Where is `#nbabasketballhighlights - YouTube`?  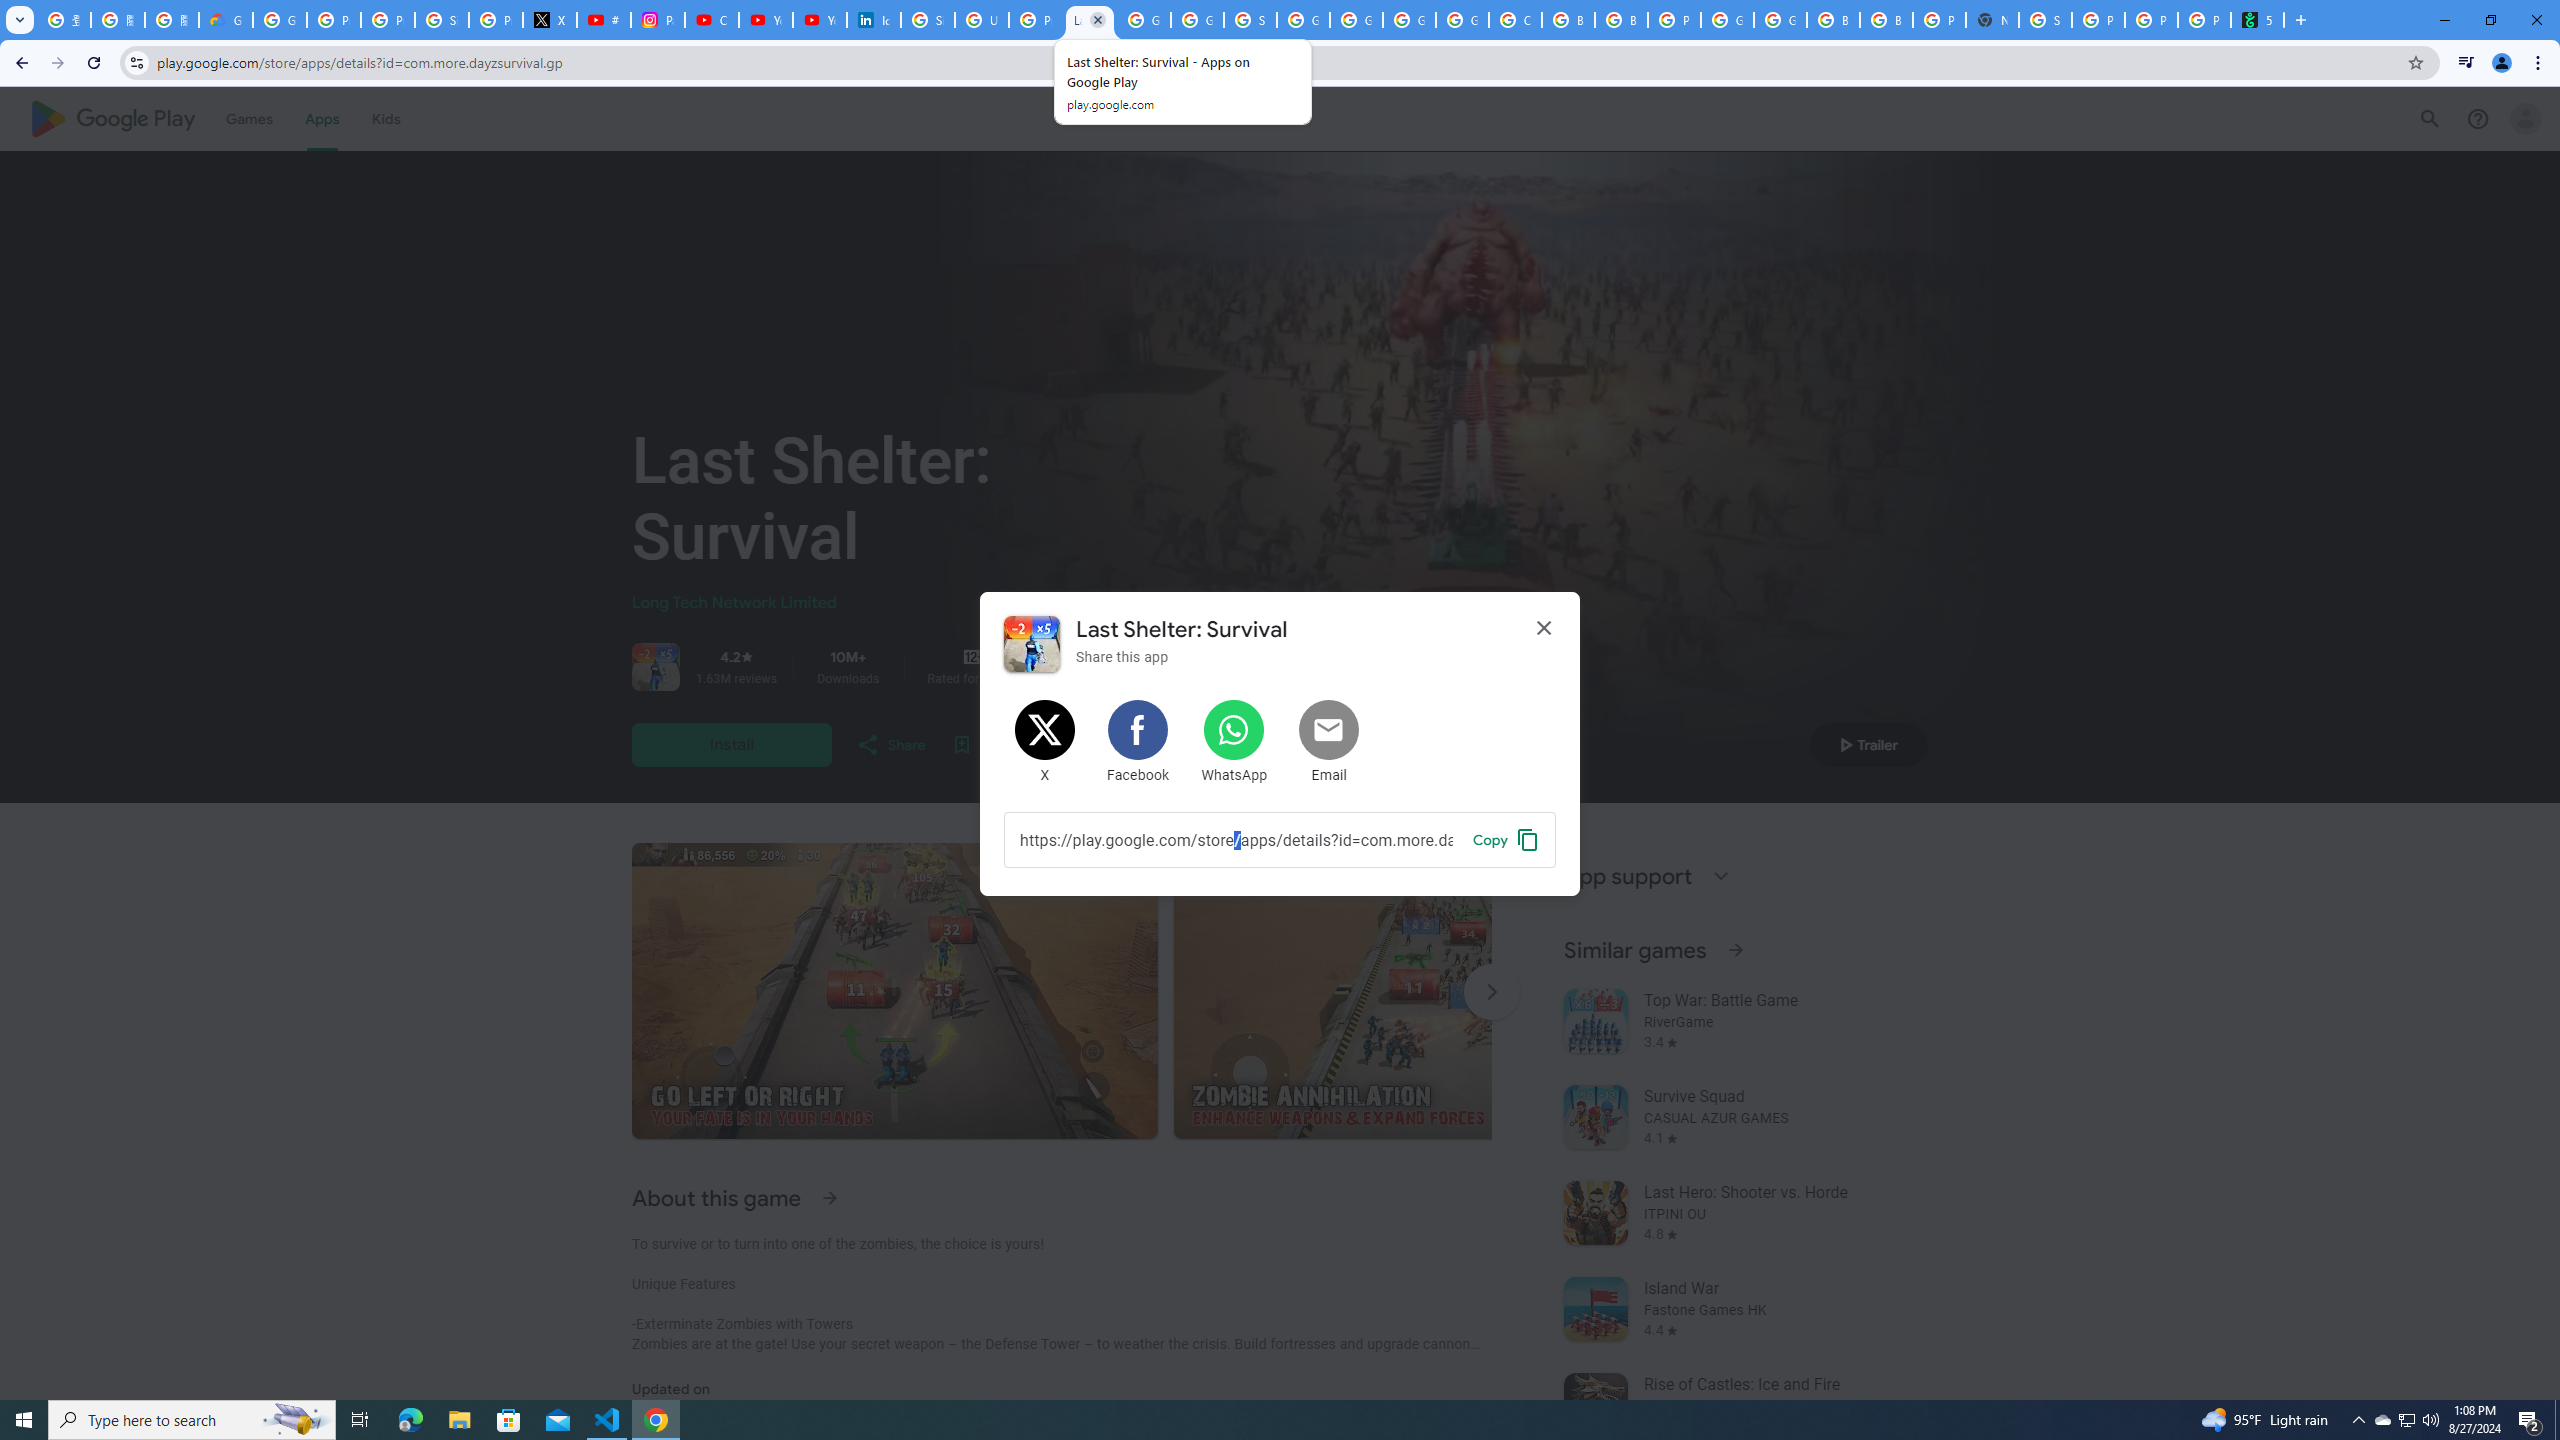 #nbabasketballhighlights - YouTube is located at coordinates (604, 20).